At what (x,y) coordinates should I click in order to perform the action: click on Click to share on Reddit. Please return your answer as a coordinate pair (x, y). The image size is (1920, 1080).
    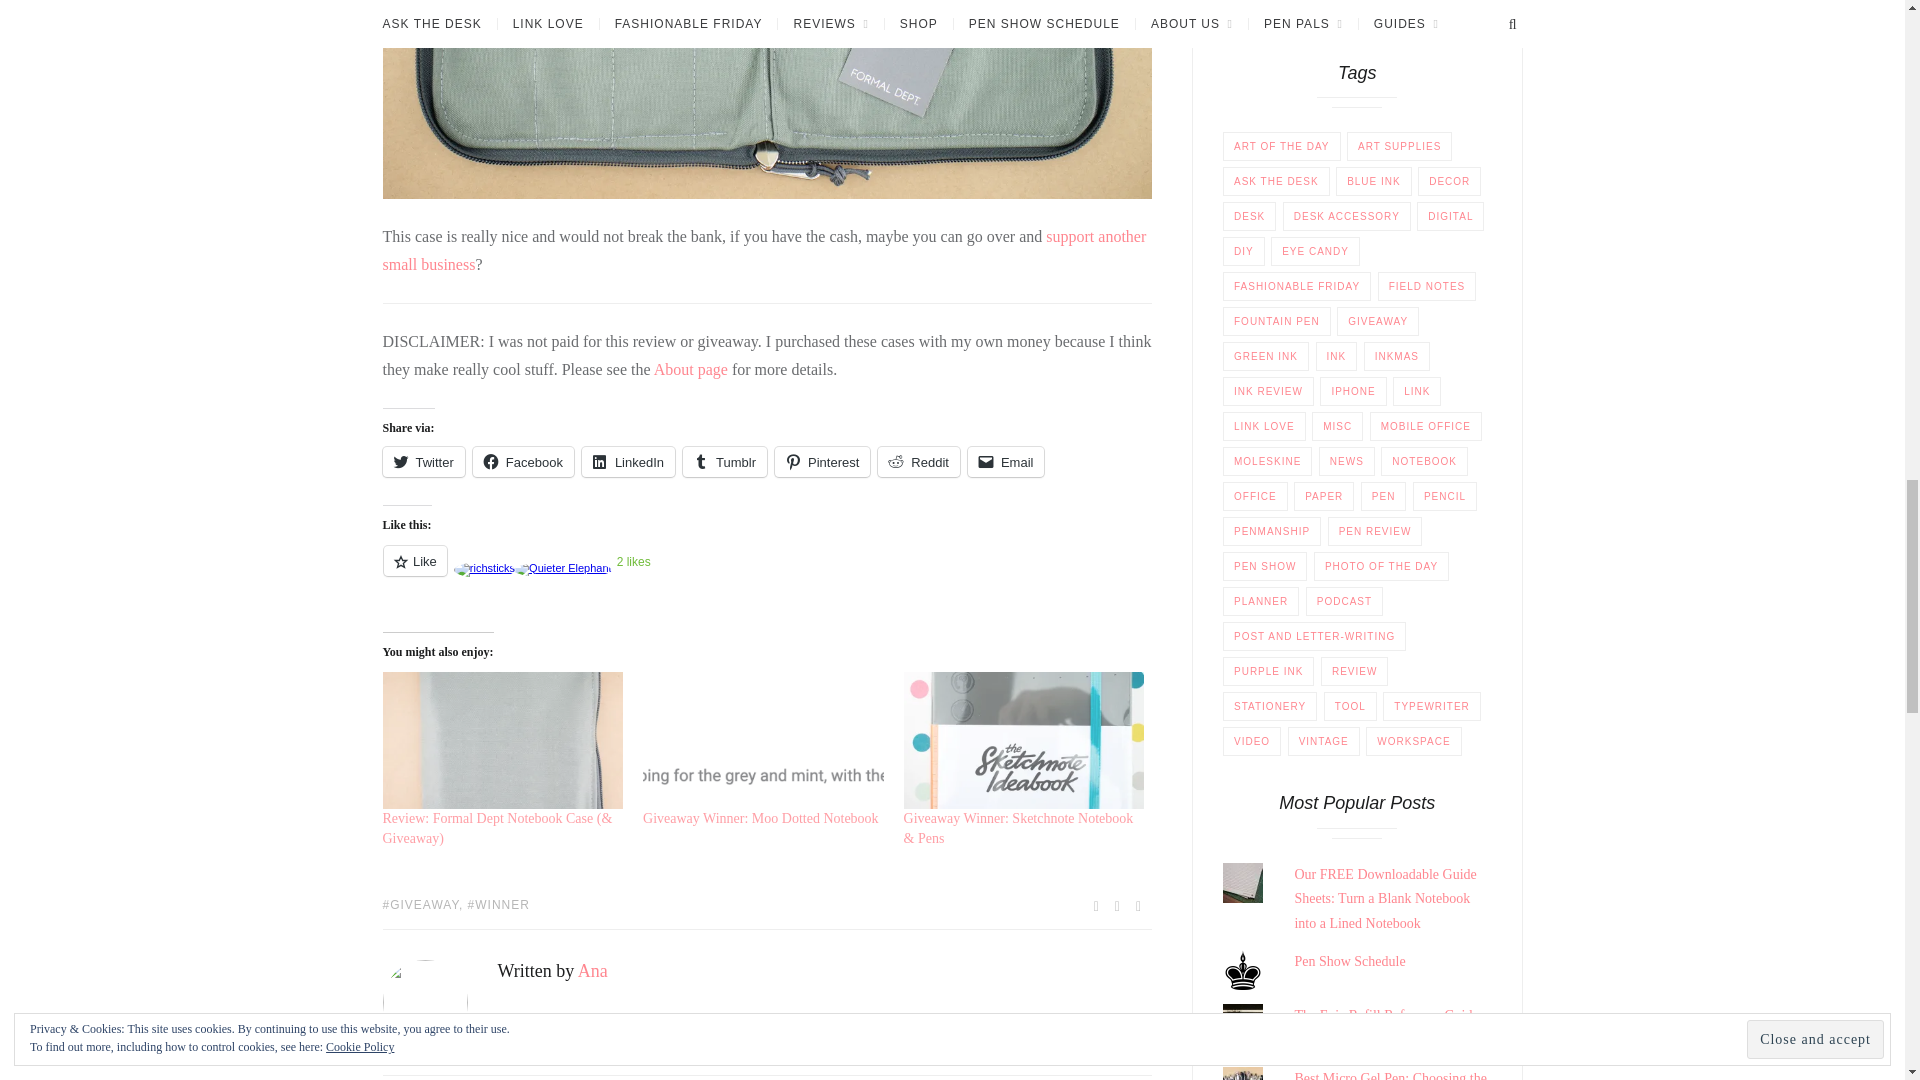
    Looking at the image, I should click on (918, 462).